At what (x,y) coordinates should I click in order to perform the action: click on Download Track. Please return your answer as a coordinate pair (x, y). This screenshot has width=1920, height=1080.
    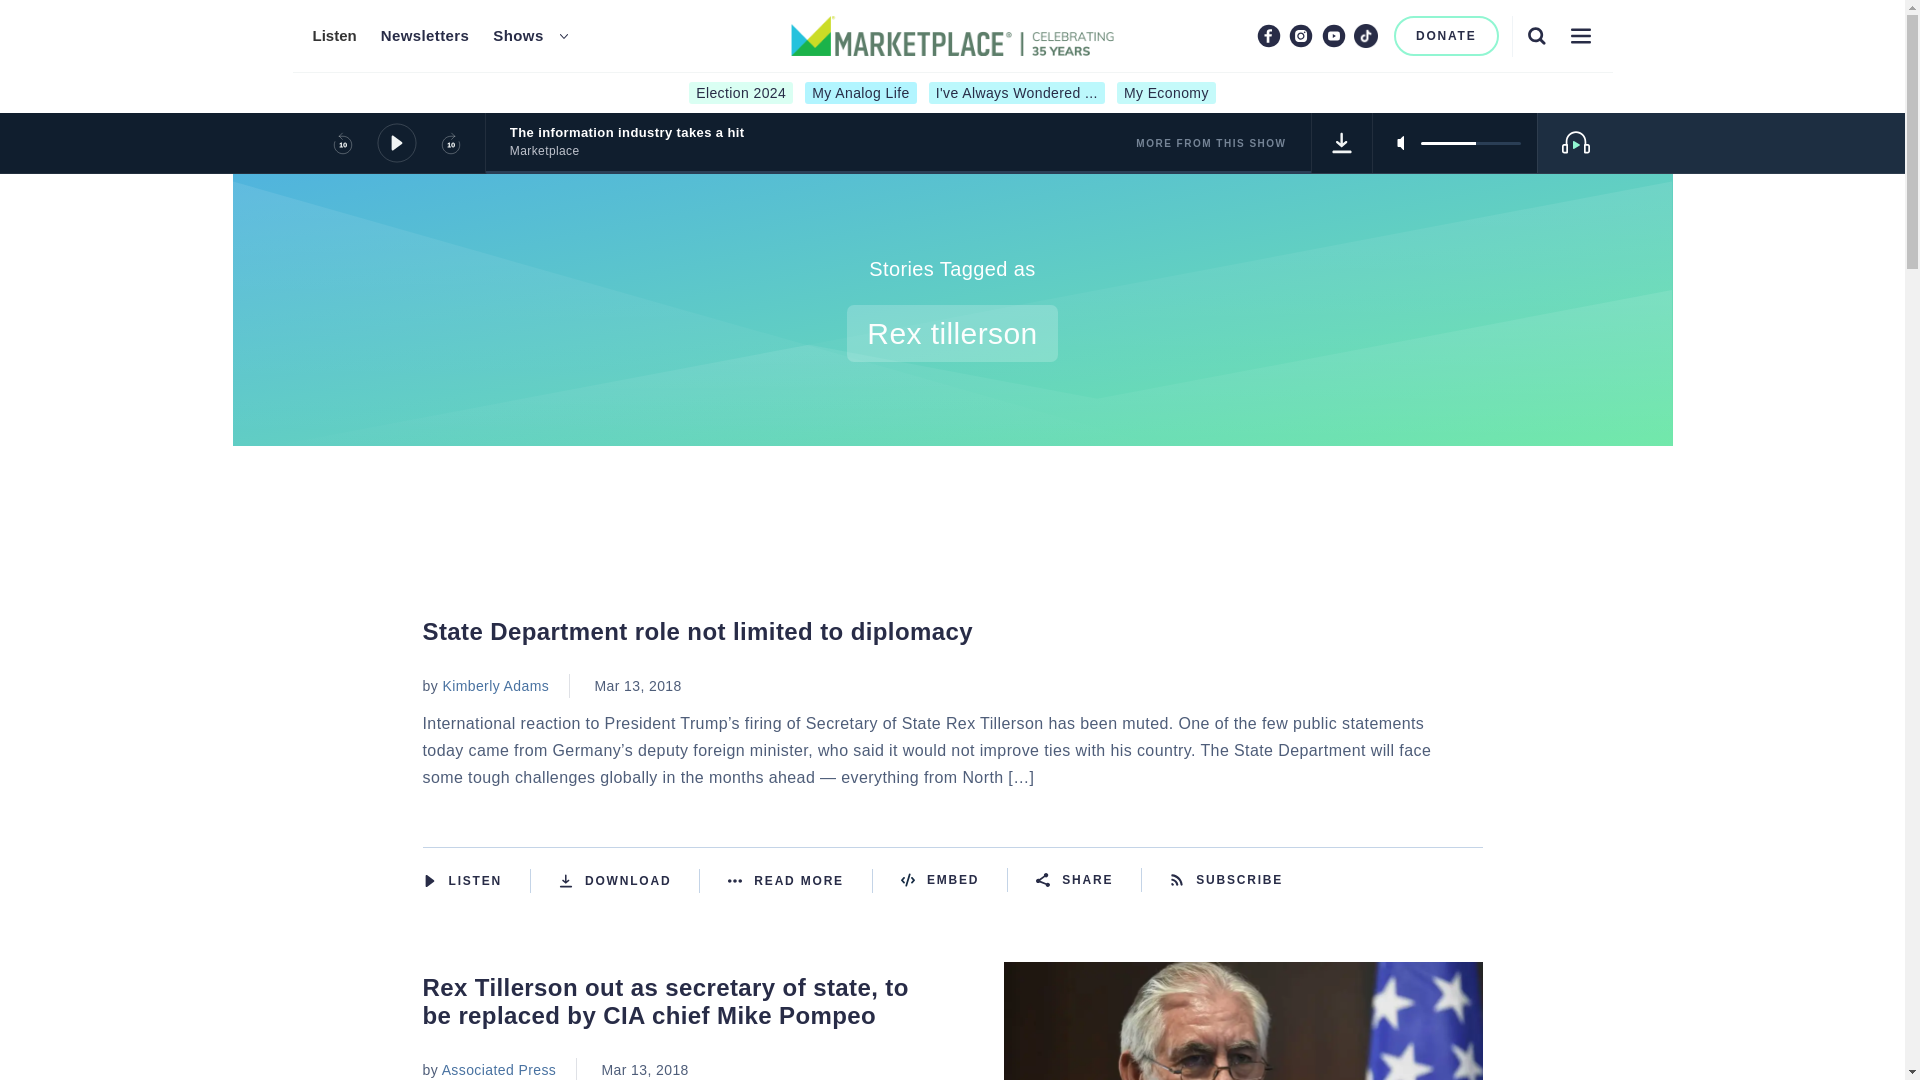
    Looking at the image, I should click on (1342, 142).